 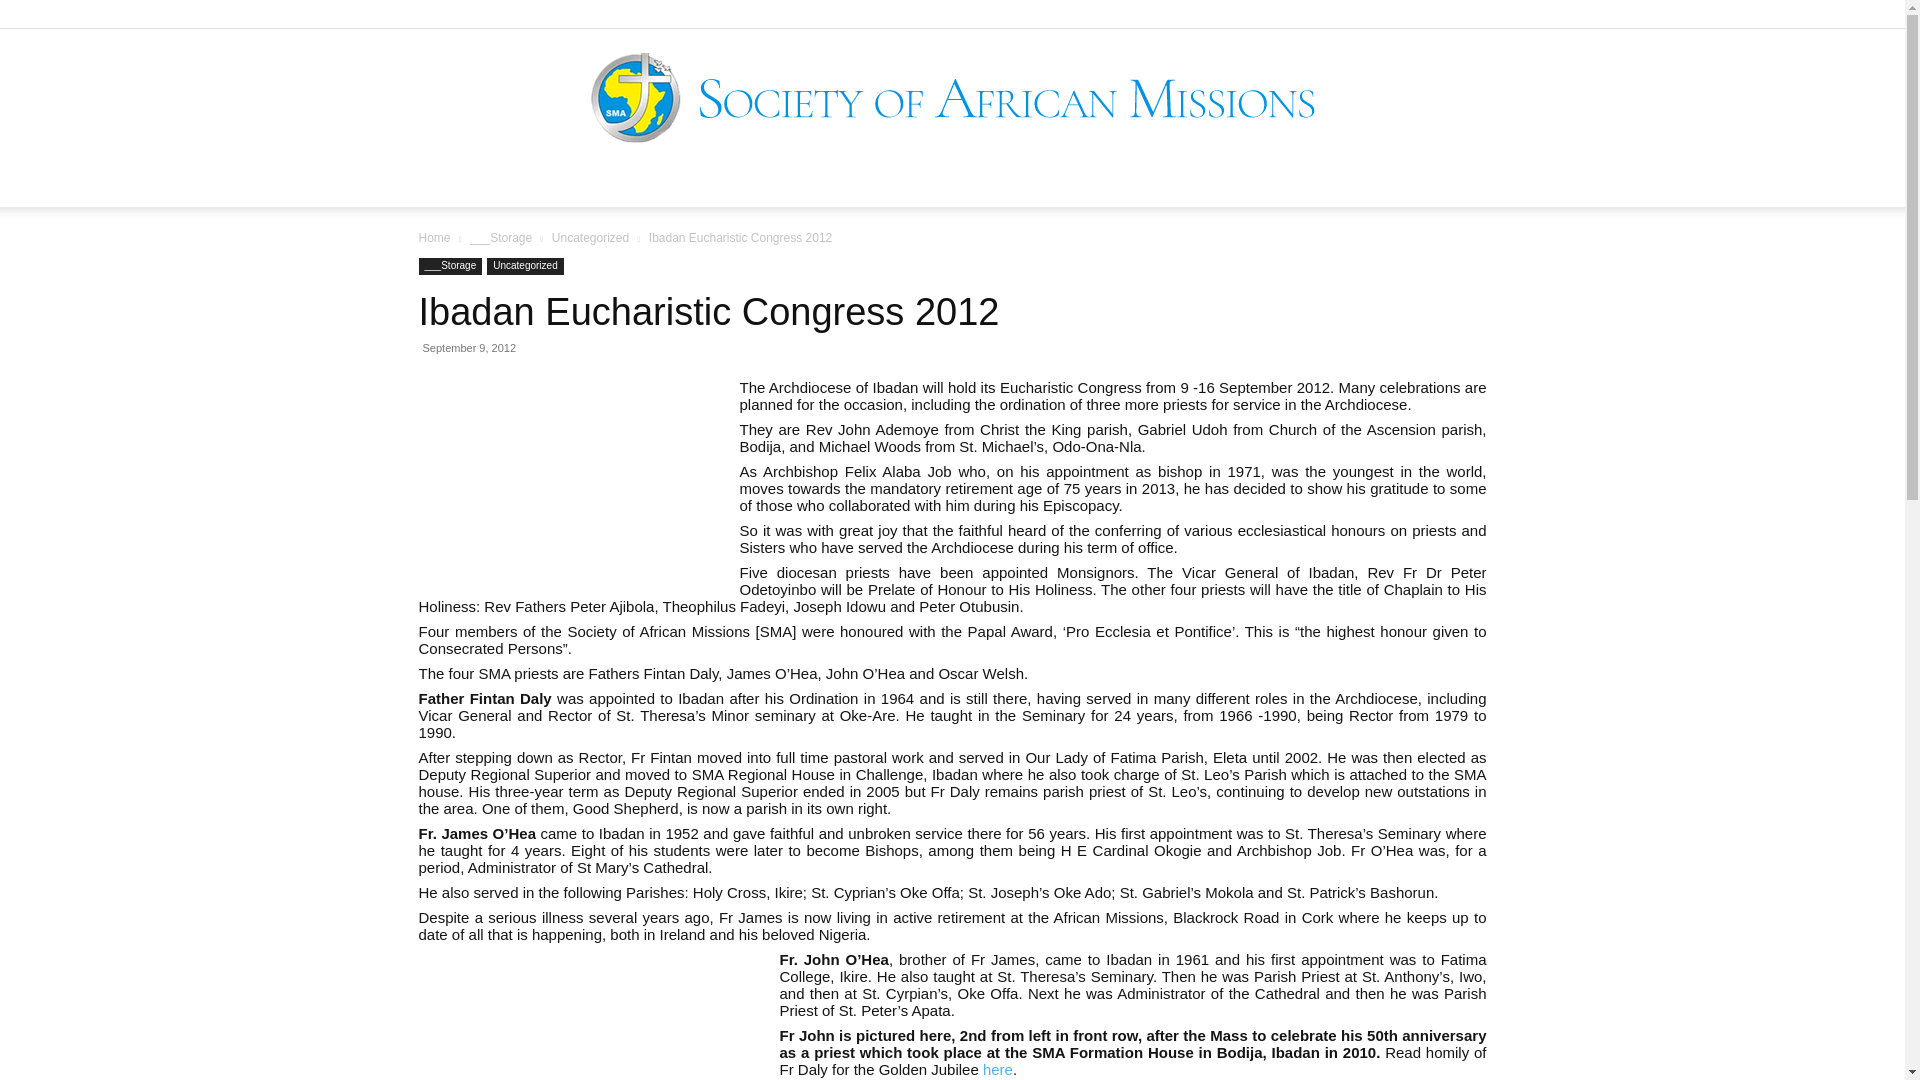 What do you see at coordinates (1870, 14) in the screenshot?
I see `Youtube` at bounding box center [1870, 14].